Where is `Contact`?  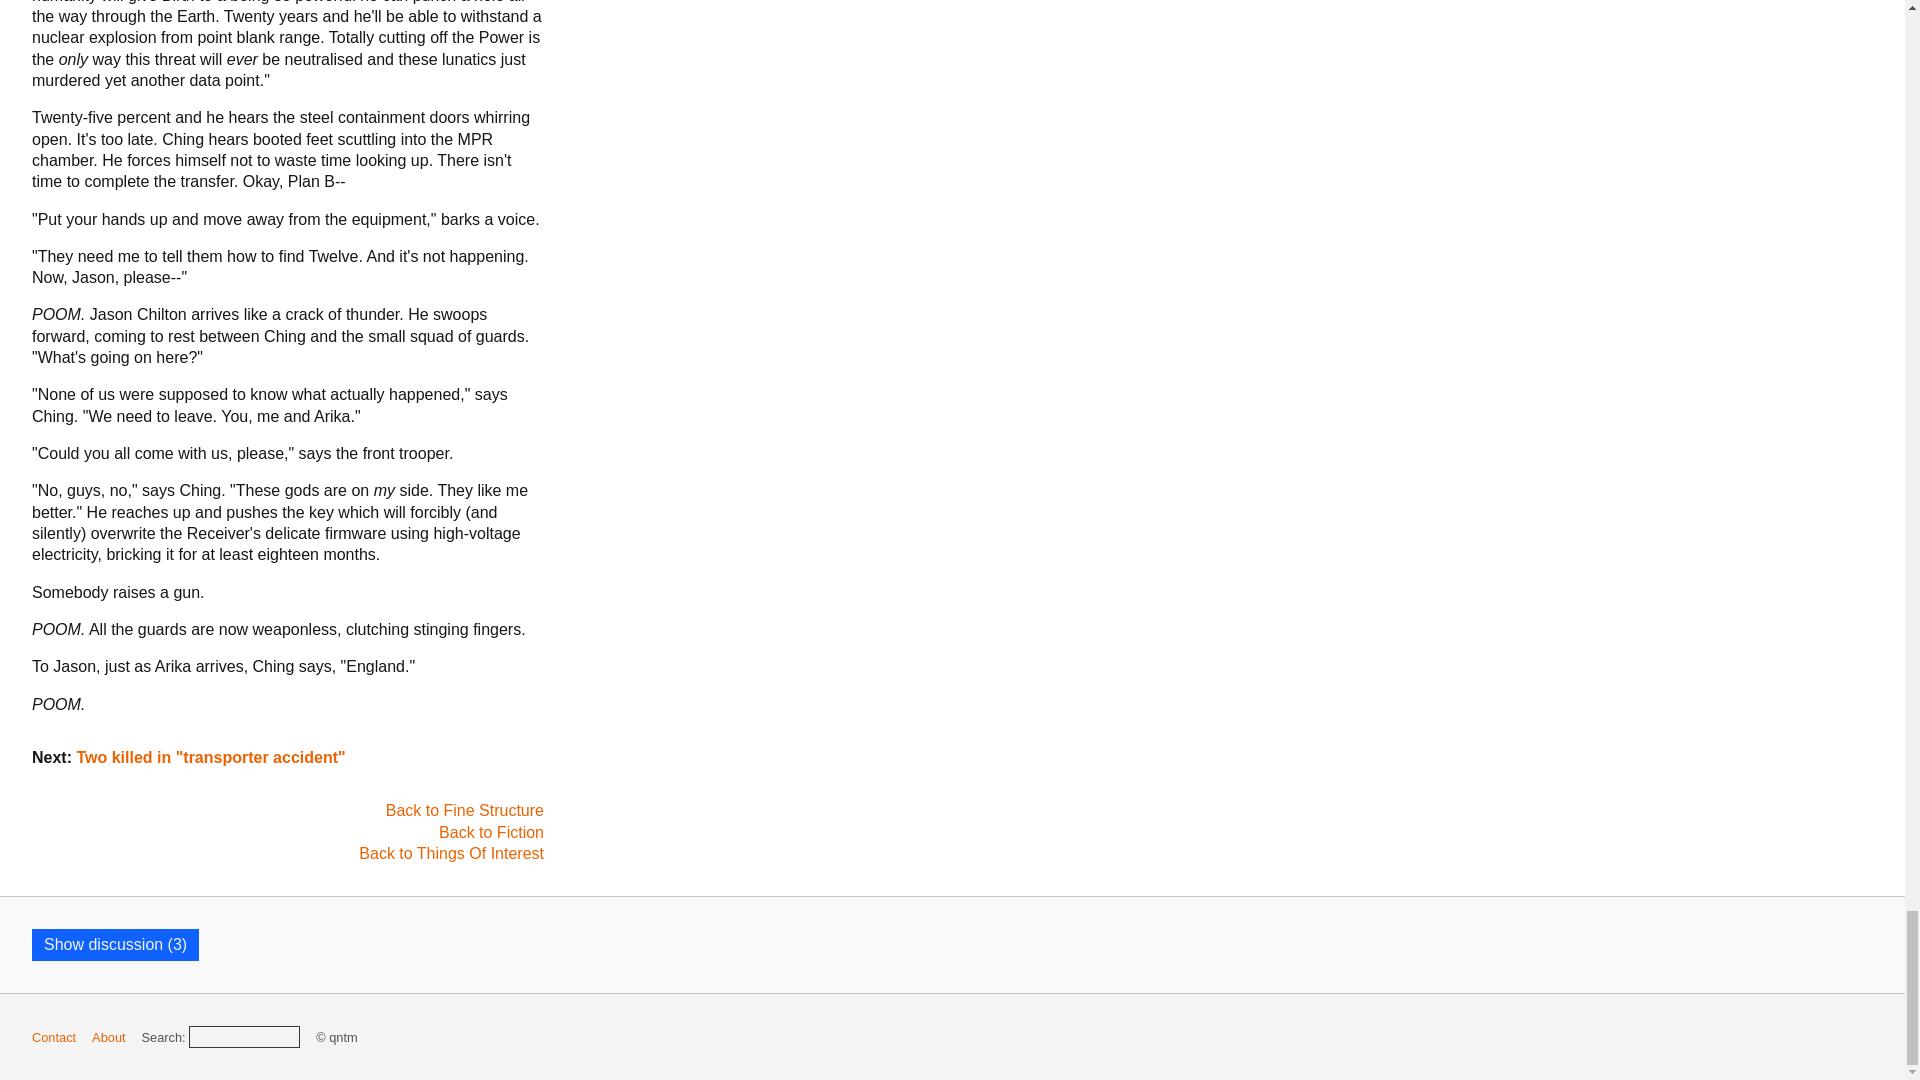 Contact is located at coordinates (54, 1038).